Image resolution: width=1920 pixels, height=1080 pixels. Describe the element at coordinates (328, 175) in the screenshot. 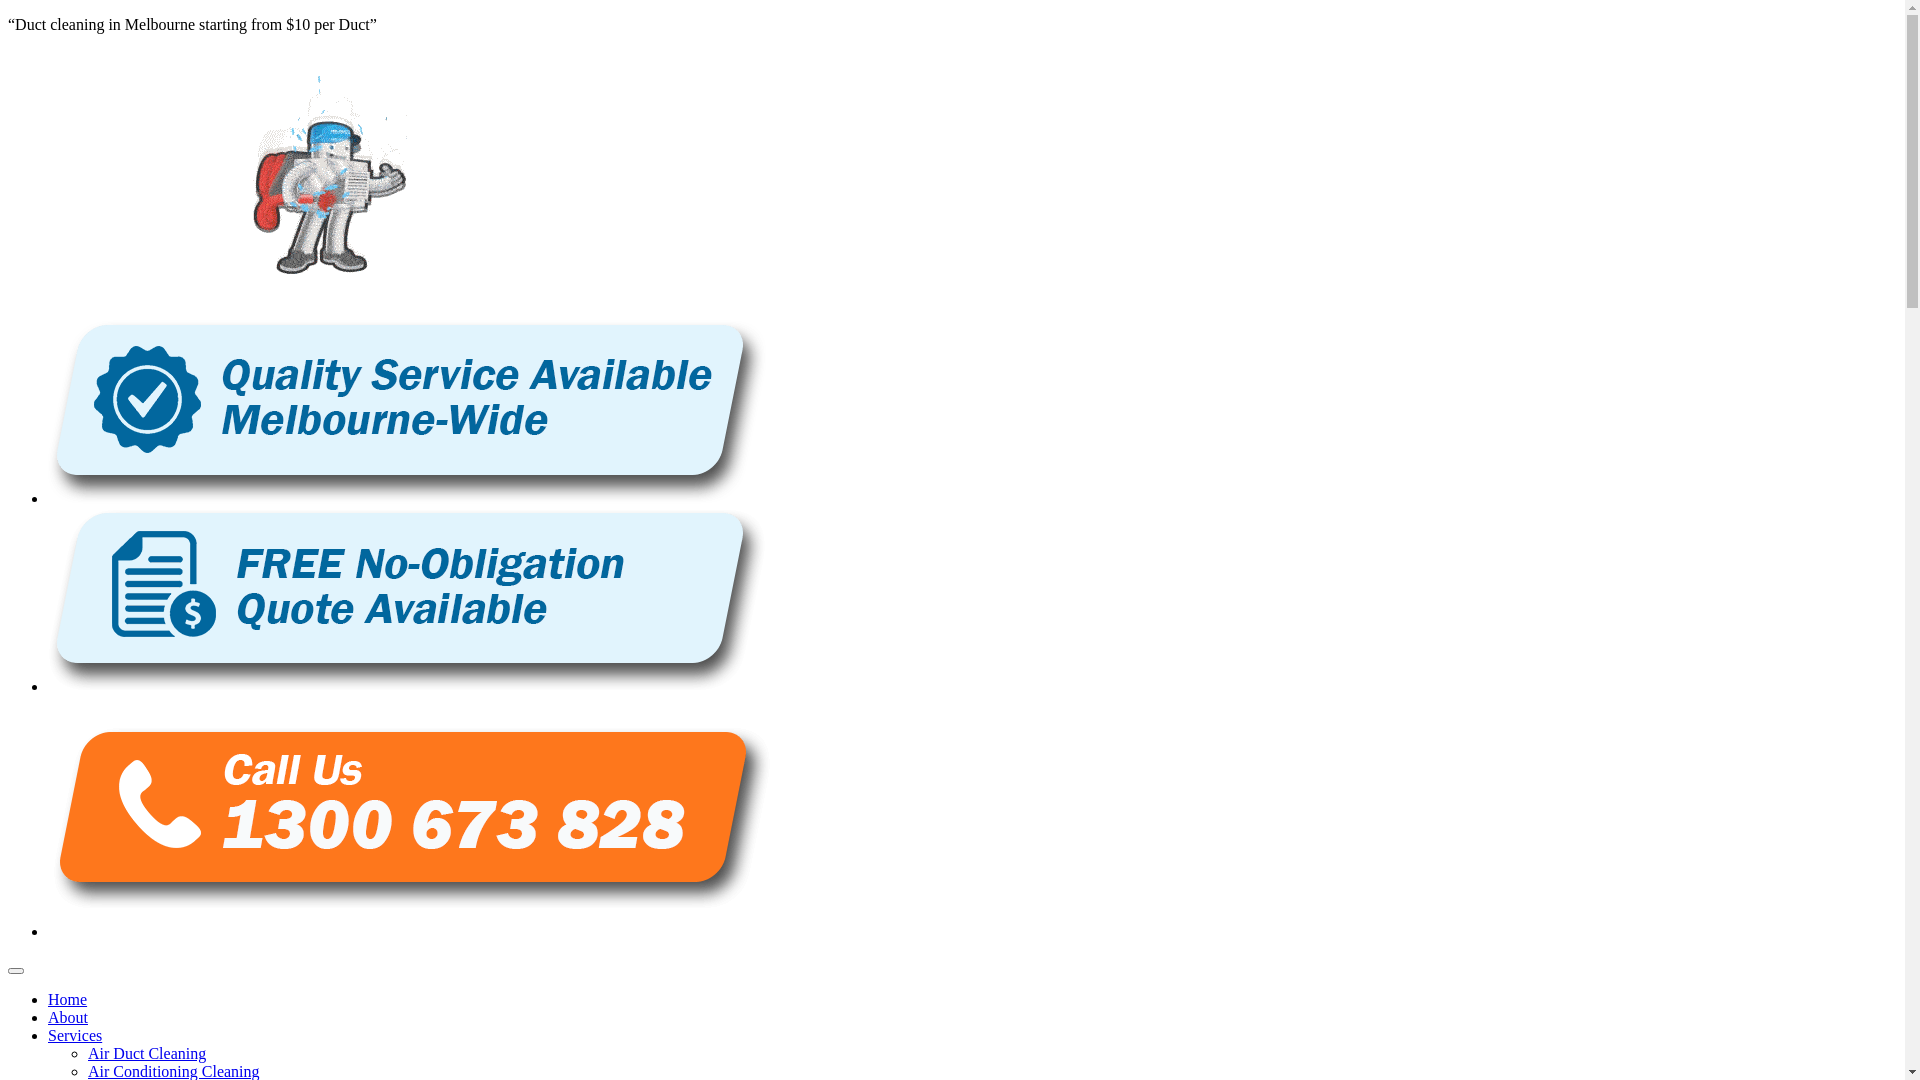

I see `Duct Cleaning Melbourne` at that location.